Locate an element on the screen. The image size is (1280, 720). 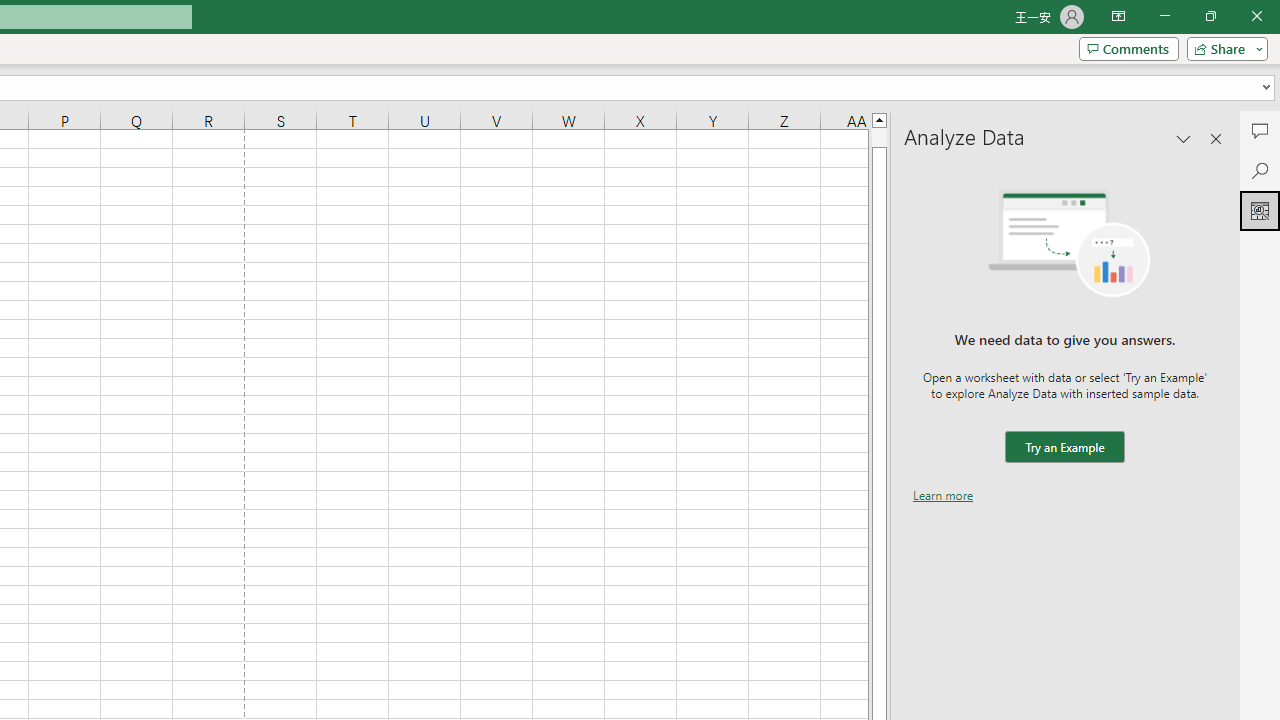
Task Pane Options is located at coordinates (1184, 138).